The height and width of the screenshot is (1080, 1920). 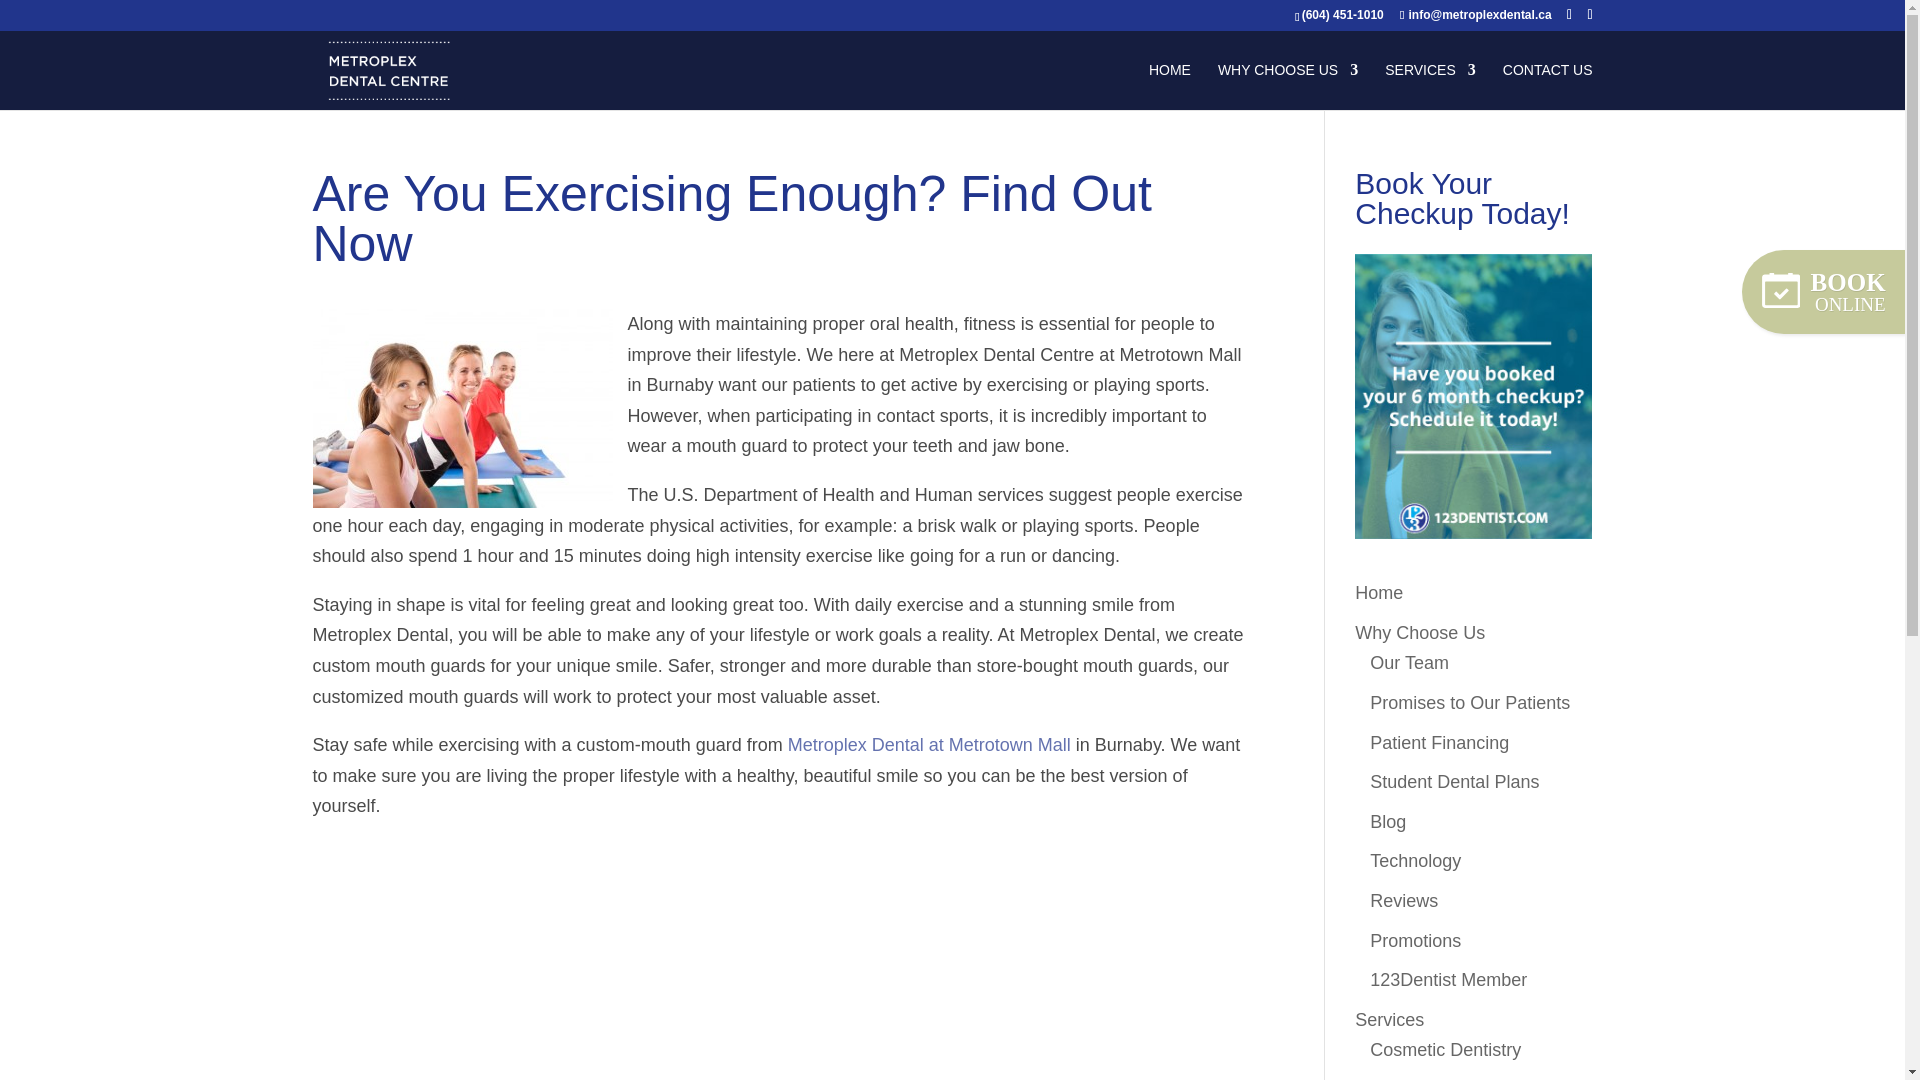 I want to click on HOME, so click(x=1169, y=86).